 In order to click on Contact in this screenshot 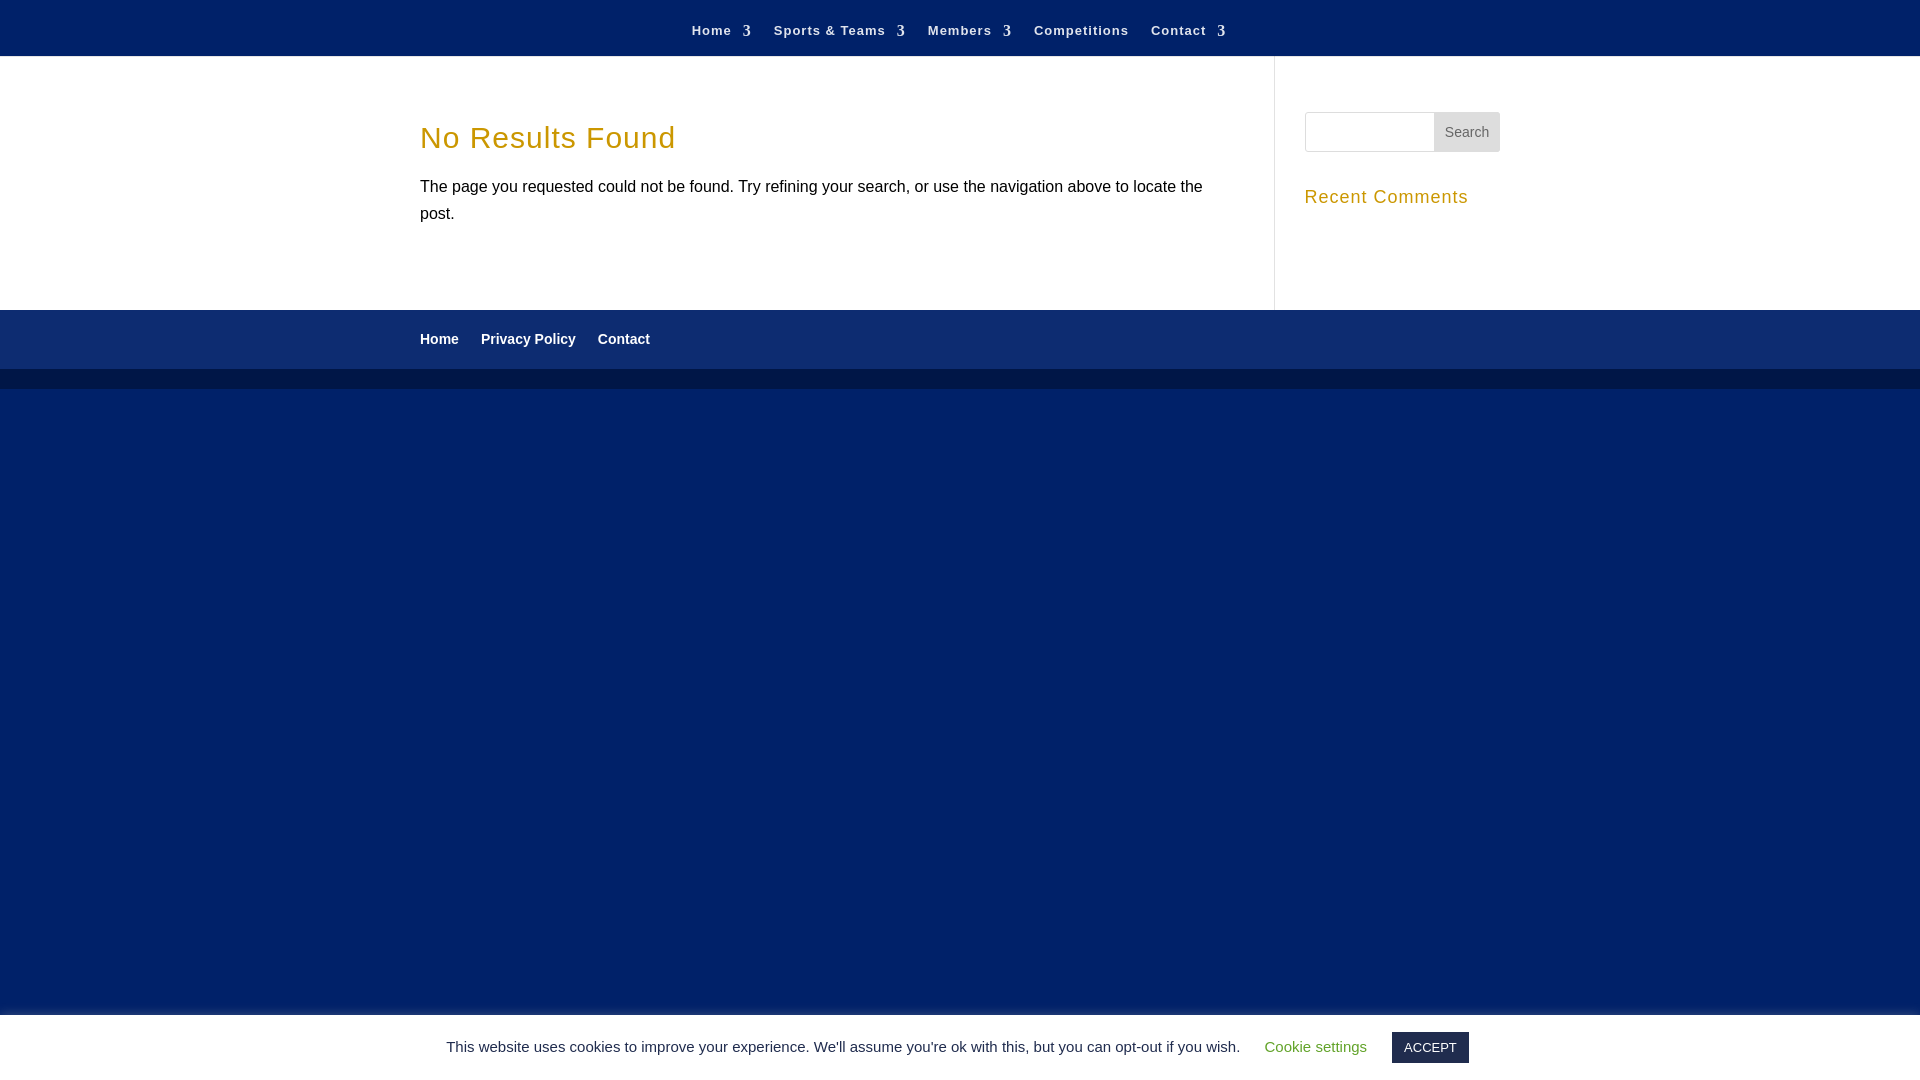, I will do `click(1188, 40)`.